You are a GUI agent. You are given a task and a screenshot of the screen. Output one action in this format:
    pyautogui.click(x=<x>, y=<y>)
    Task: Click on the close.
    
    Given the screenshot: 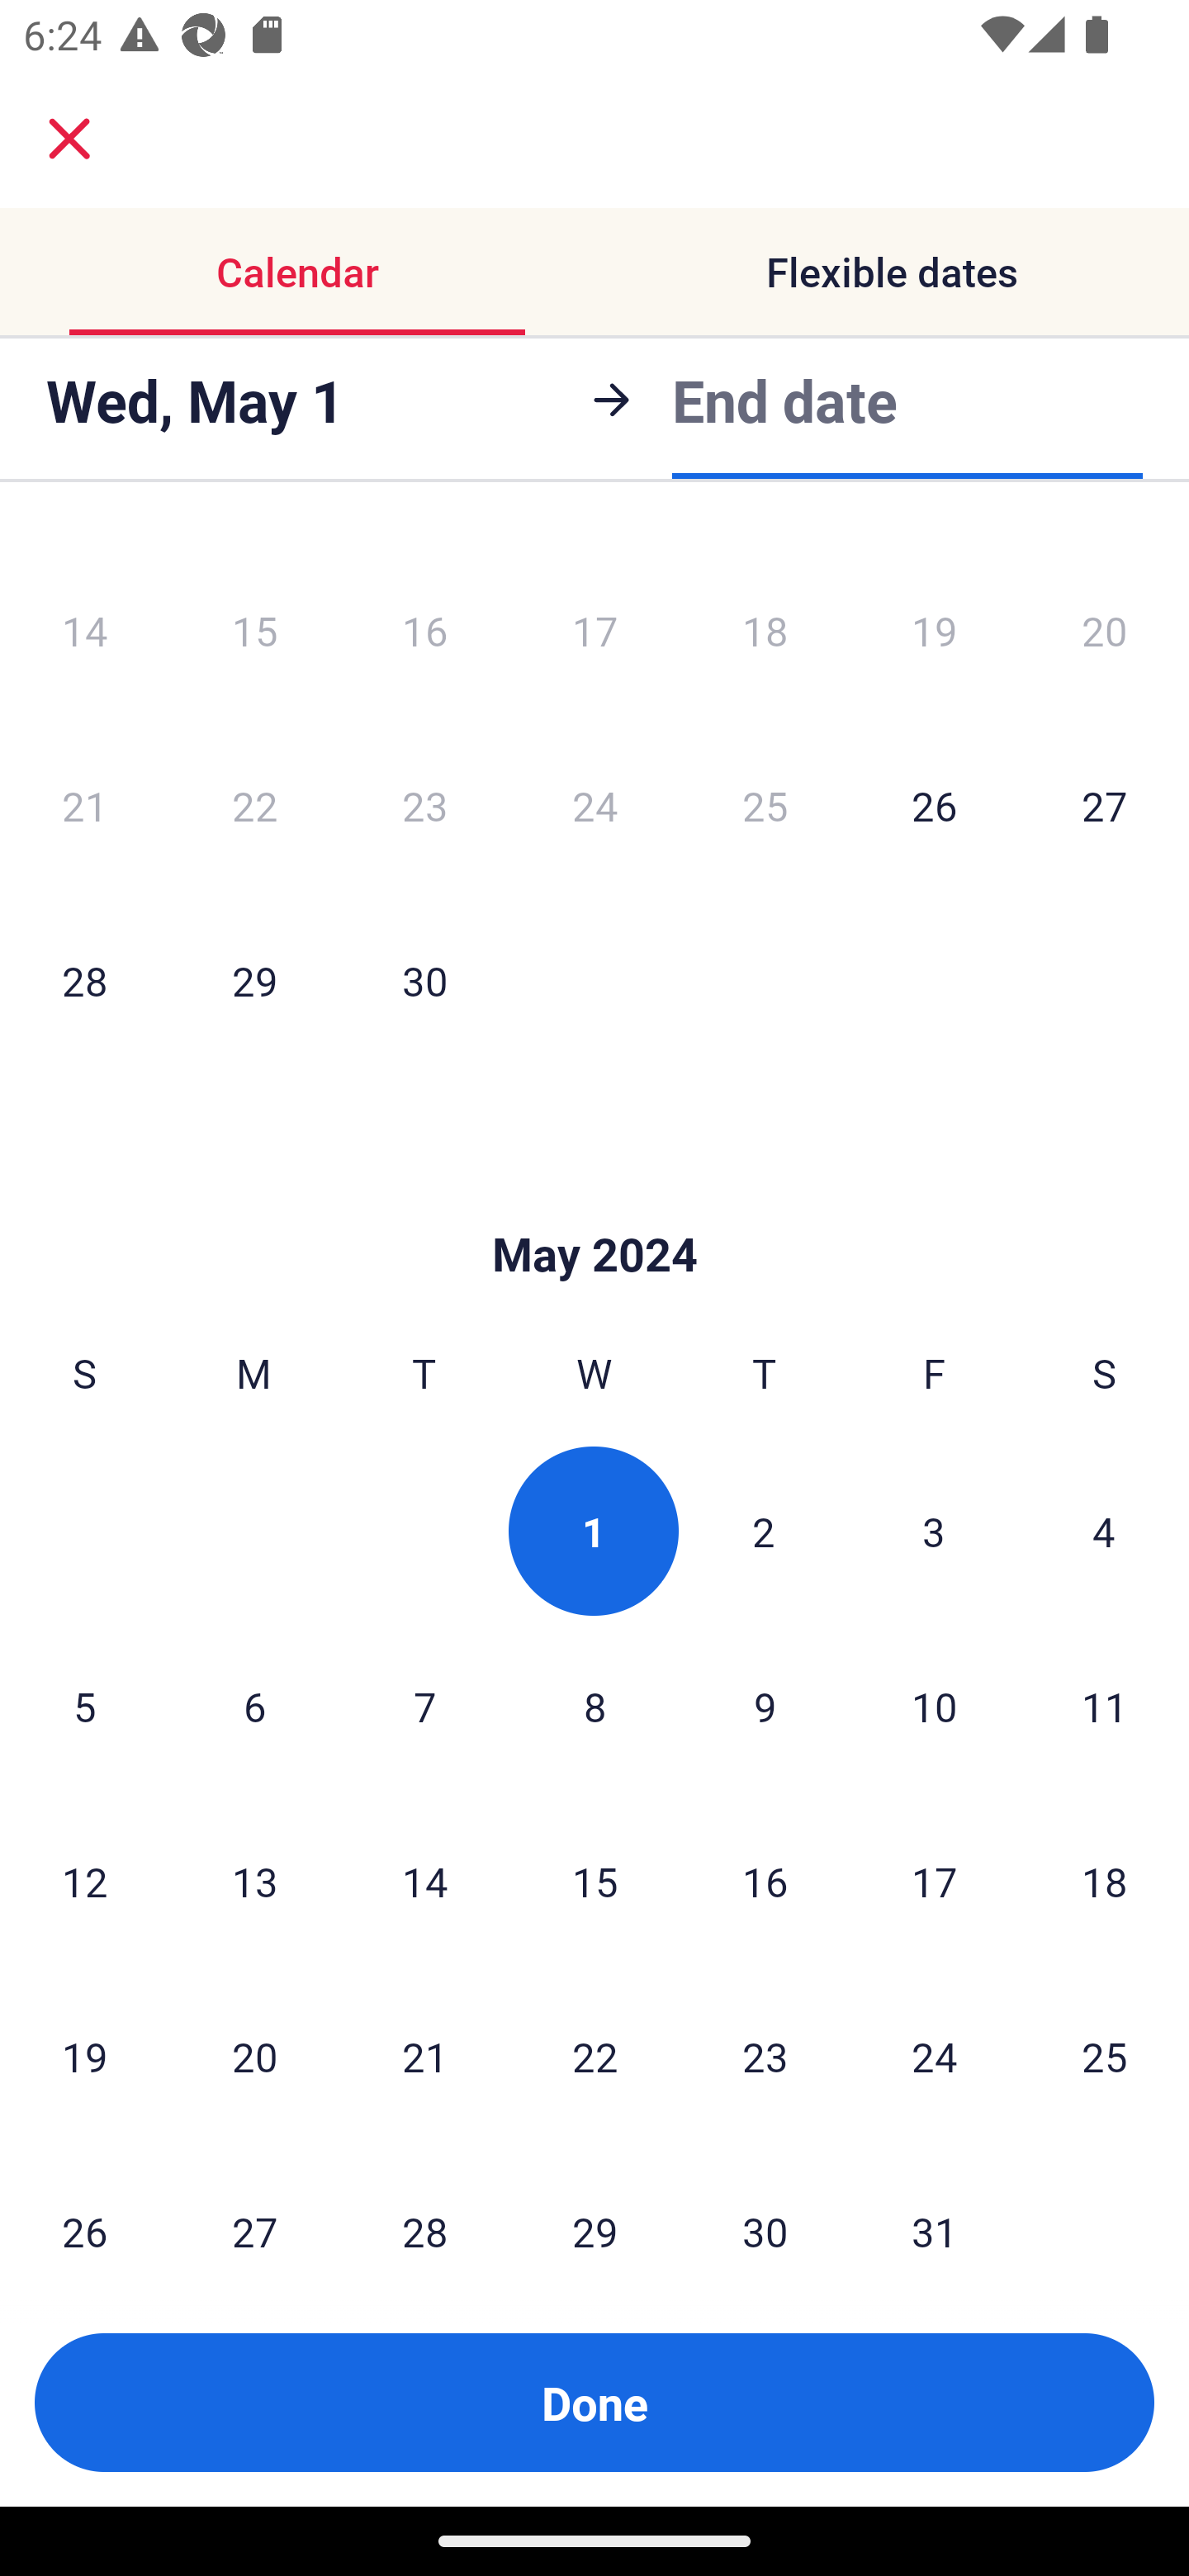 What is the action you would take?
    pyautogui.click(x=69, y=139)
    